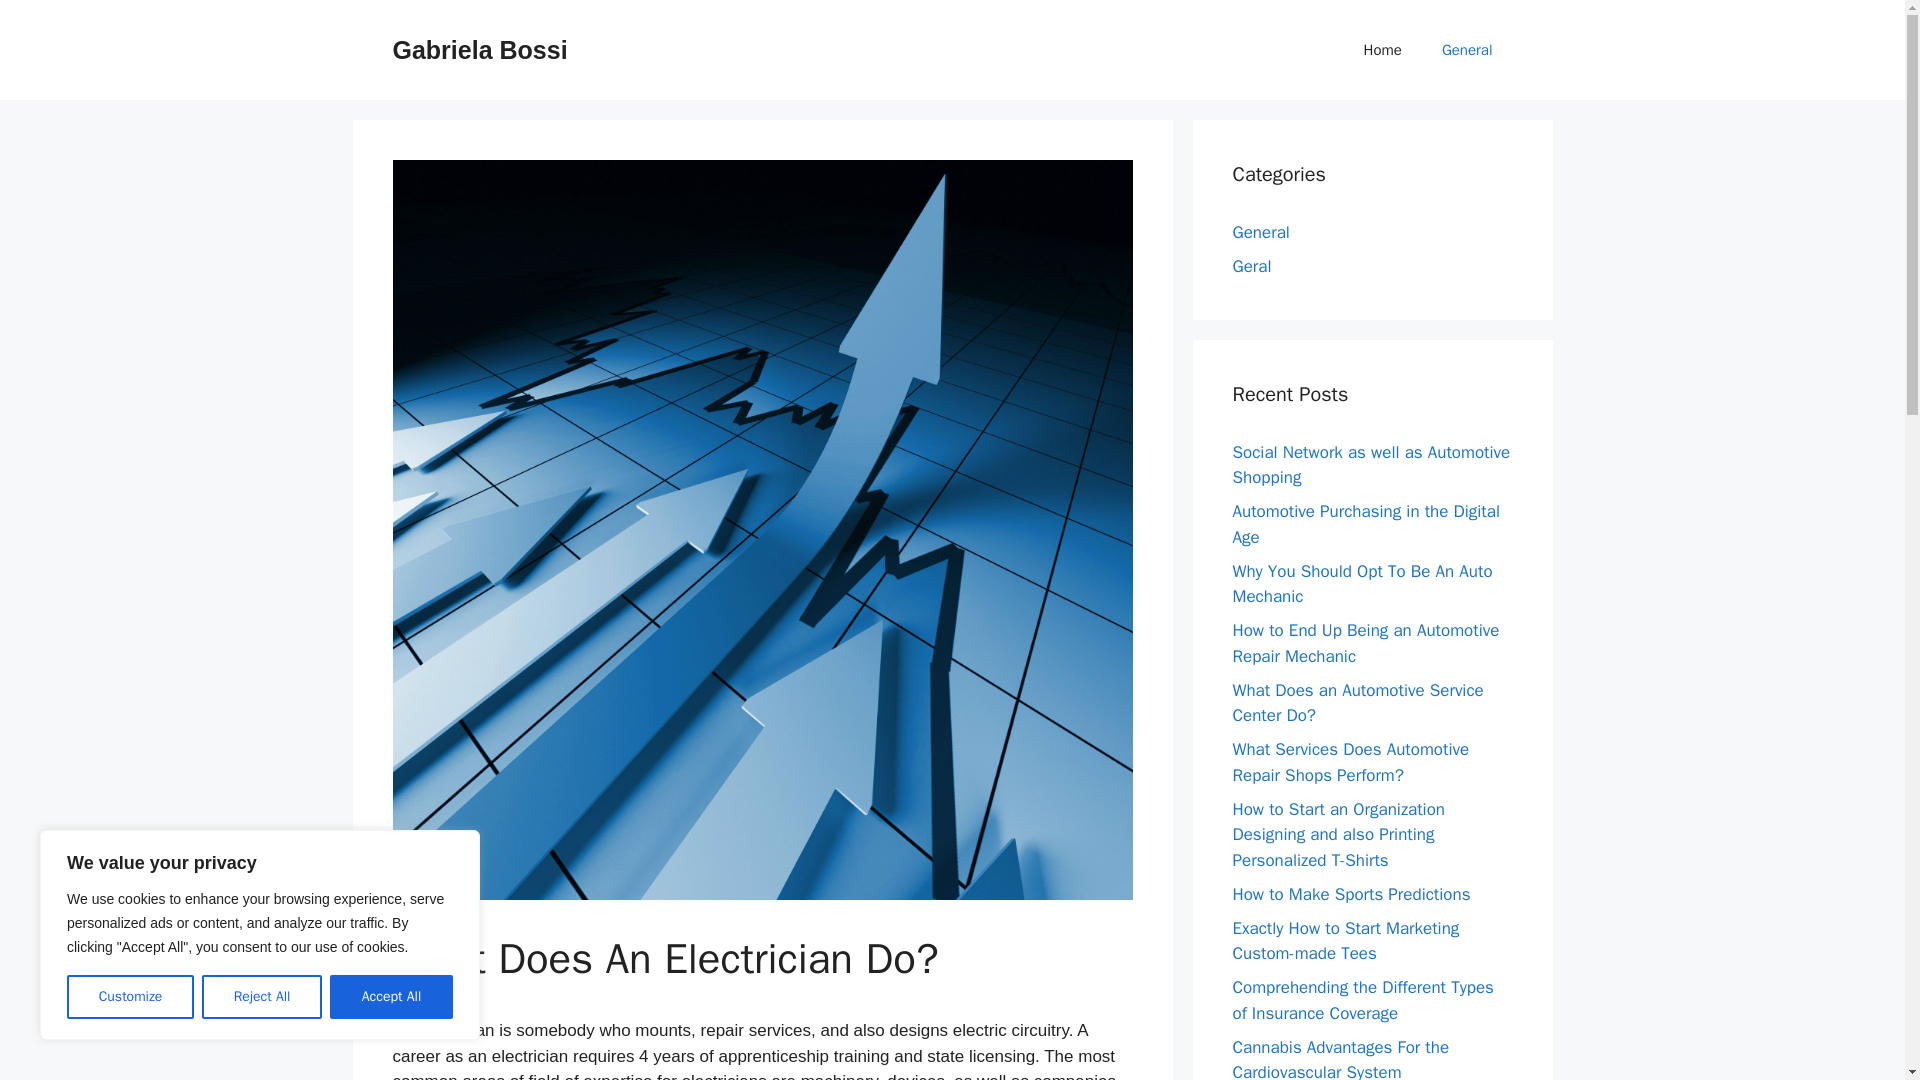  What do you see at coordinates (392, 997) in the screenshot?
I see `Accept All` at bounding box center [392, 997].